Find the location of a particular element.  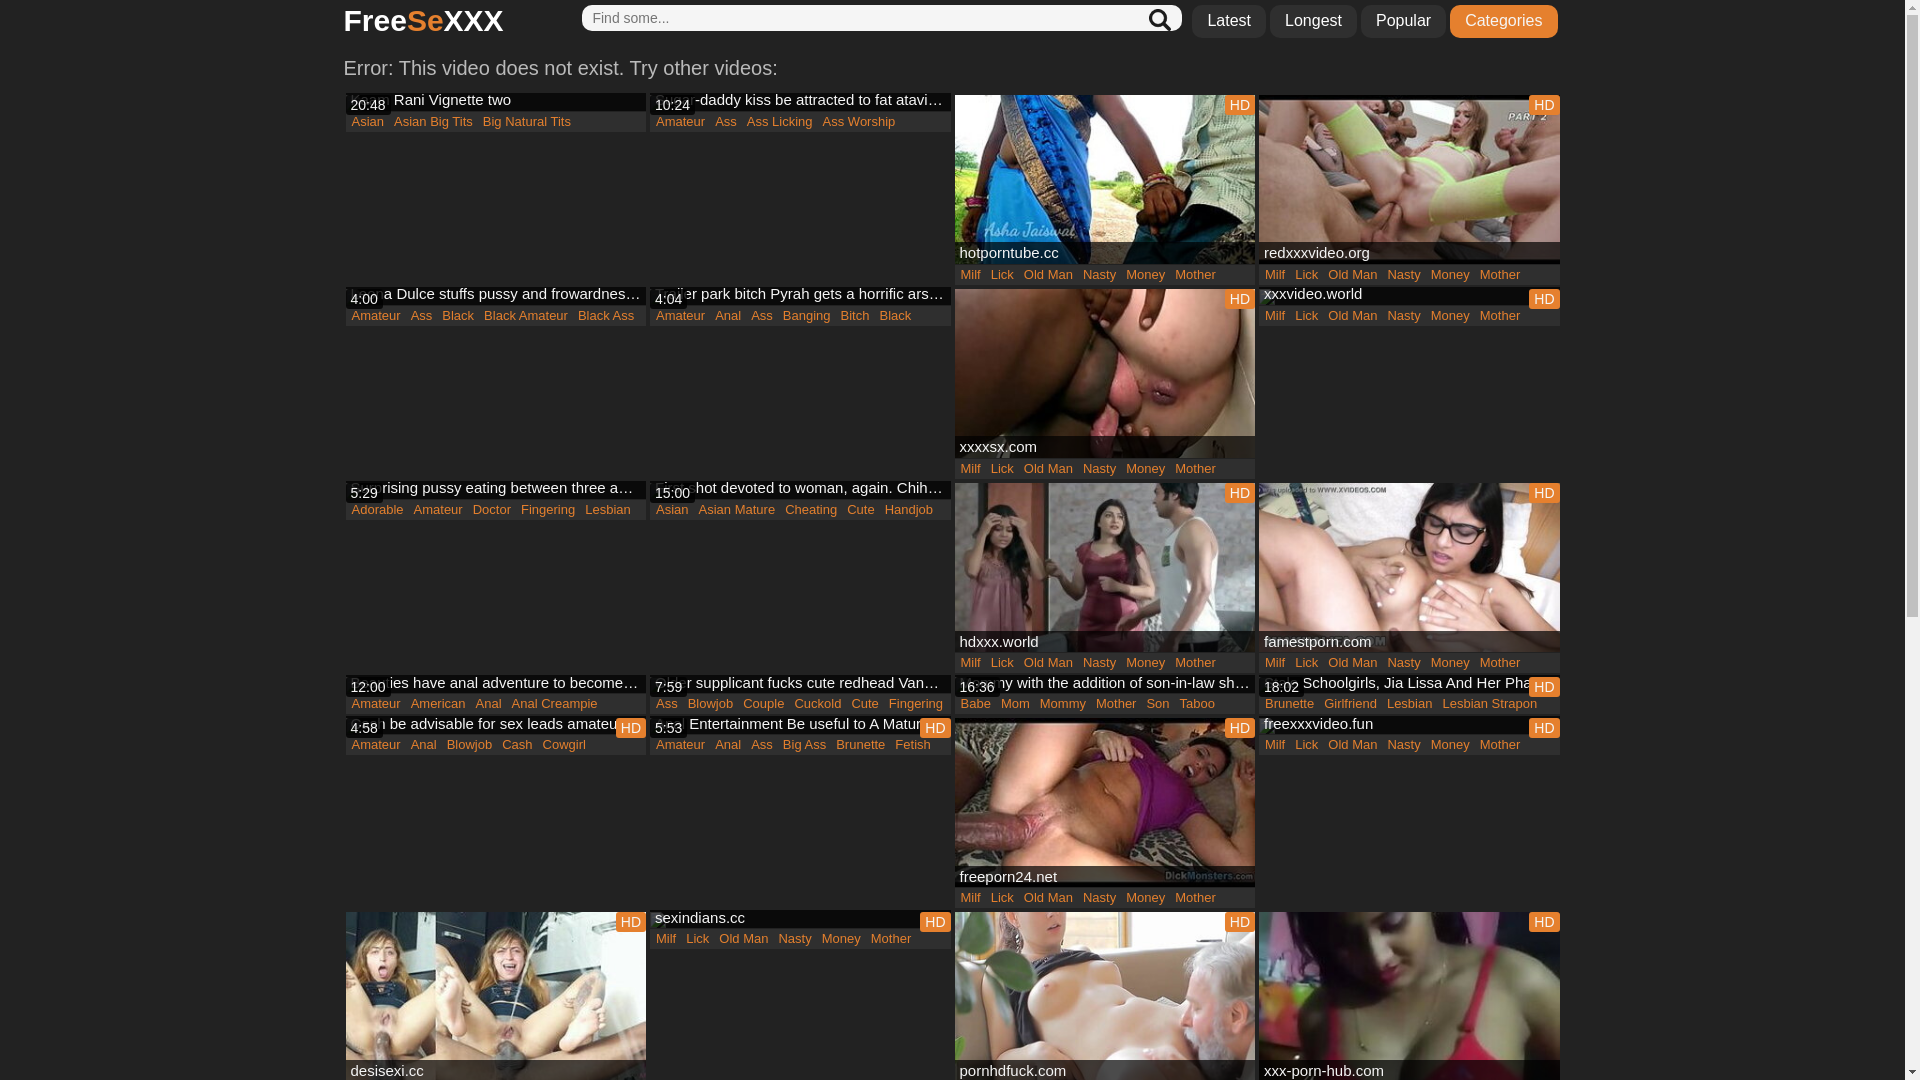

Amateur is located at coordinates (680, 745).